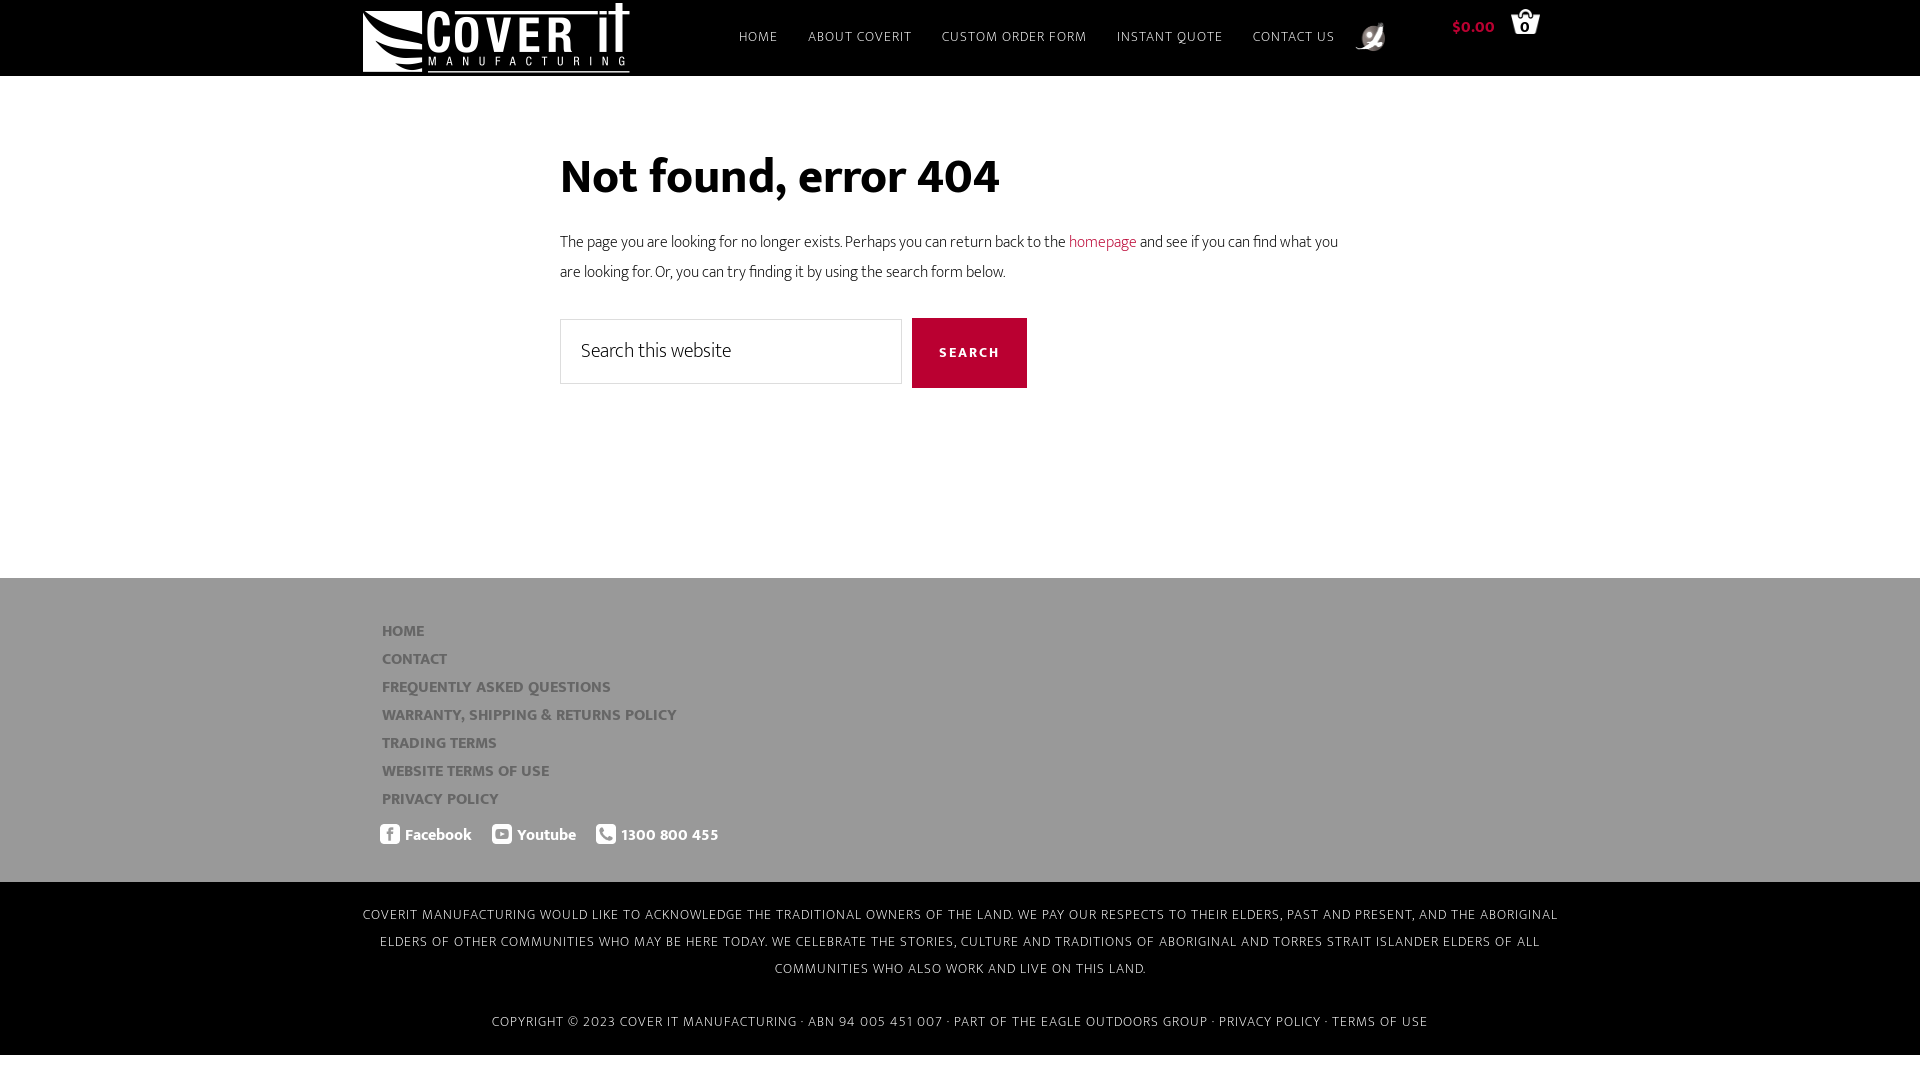  I want to click on homepage, so click(1103, 242).